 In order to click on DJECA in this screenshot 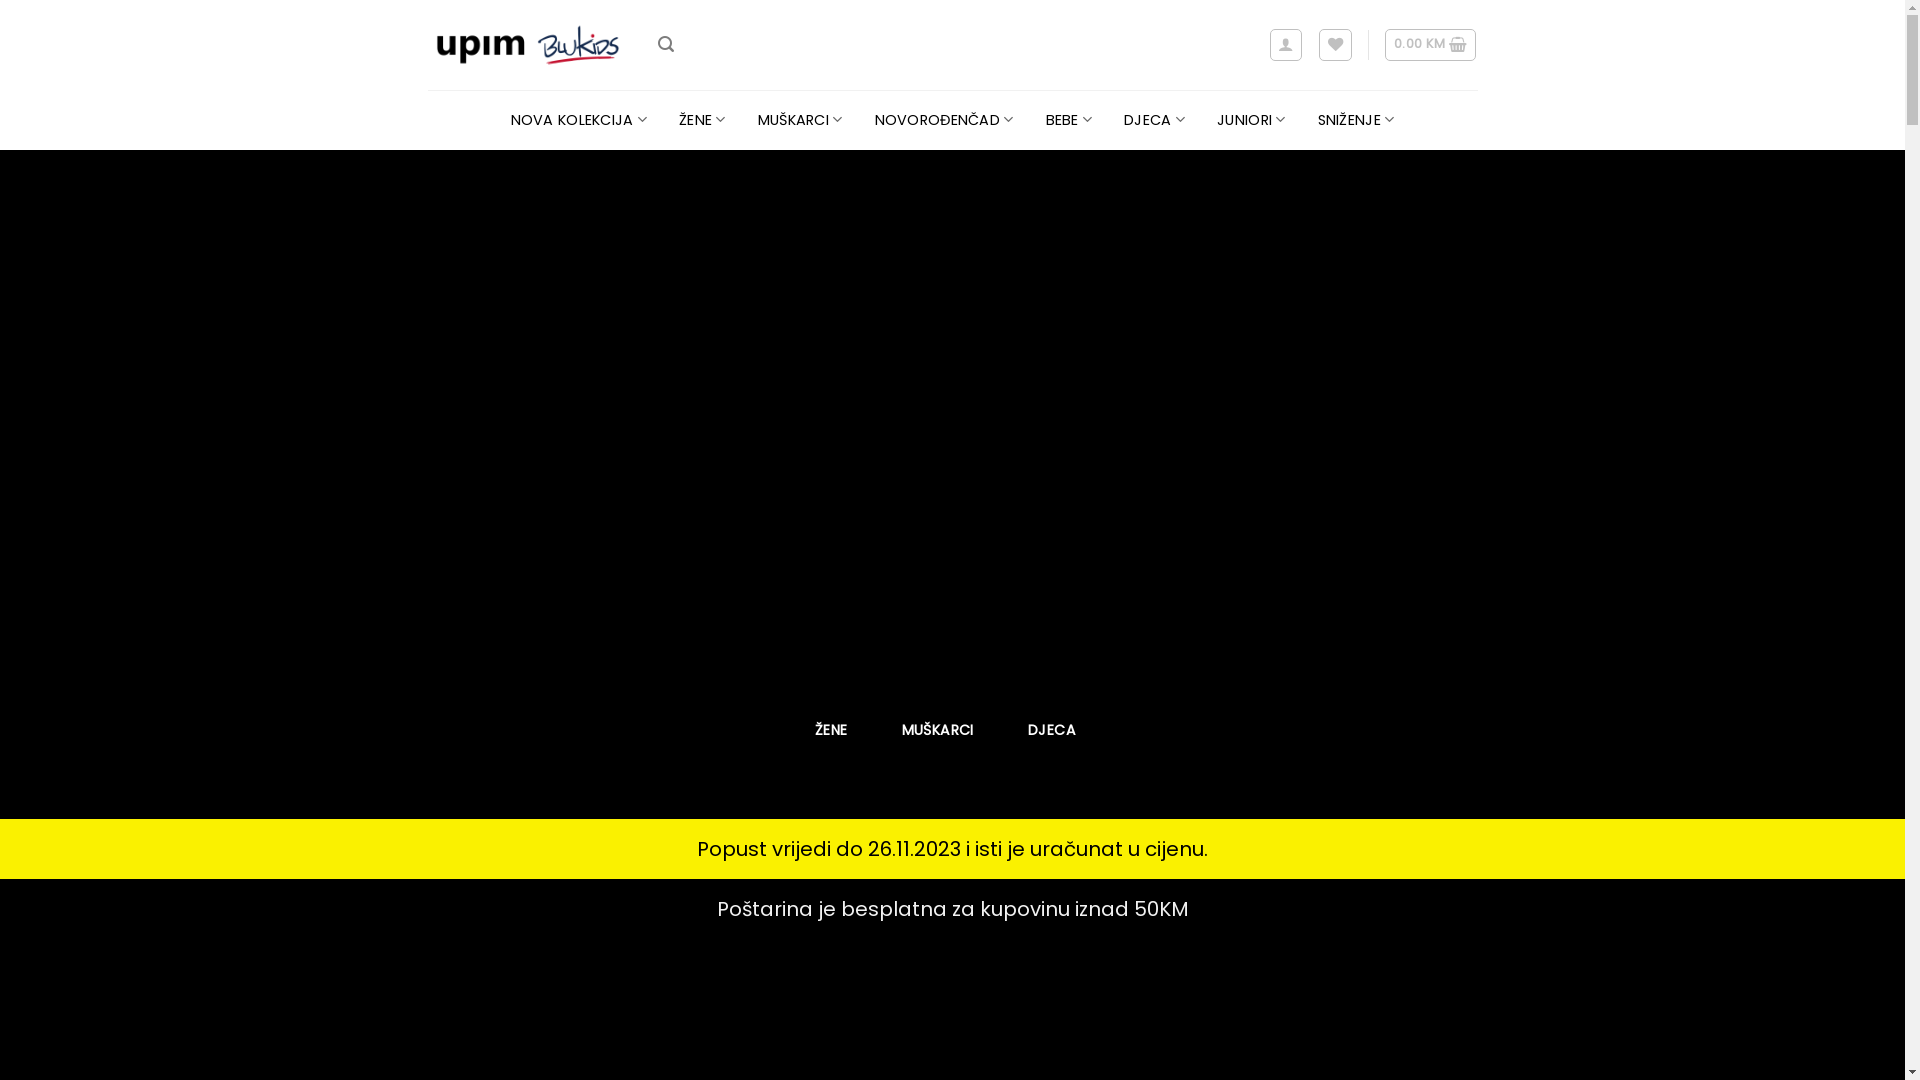, I will do `click(1154, 120)`.